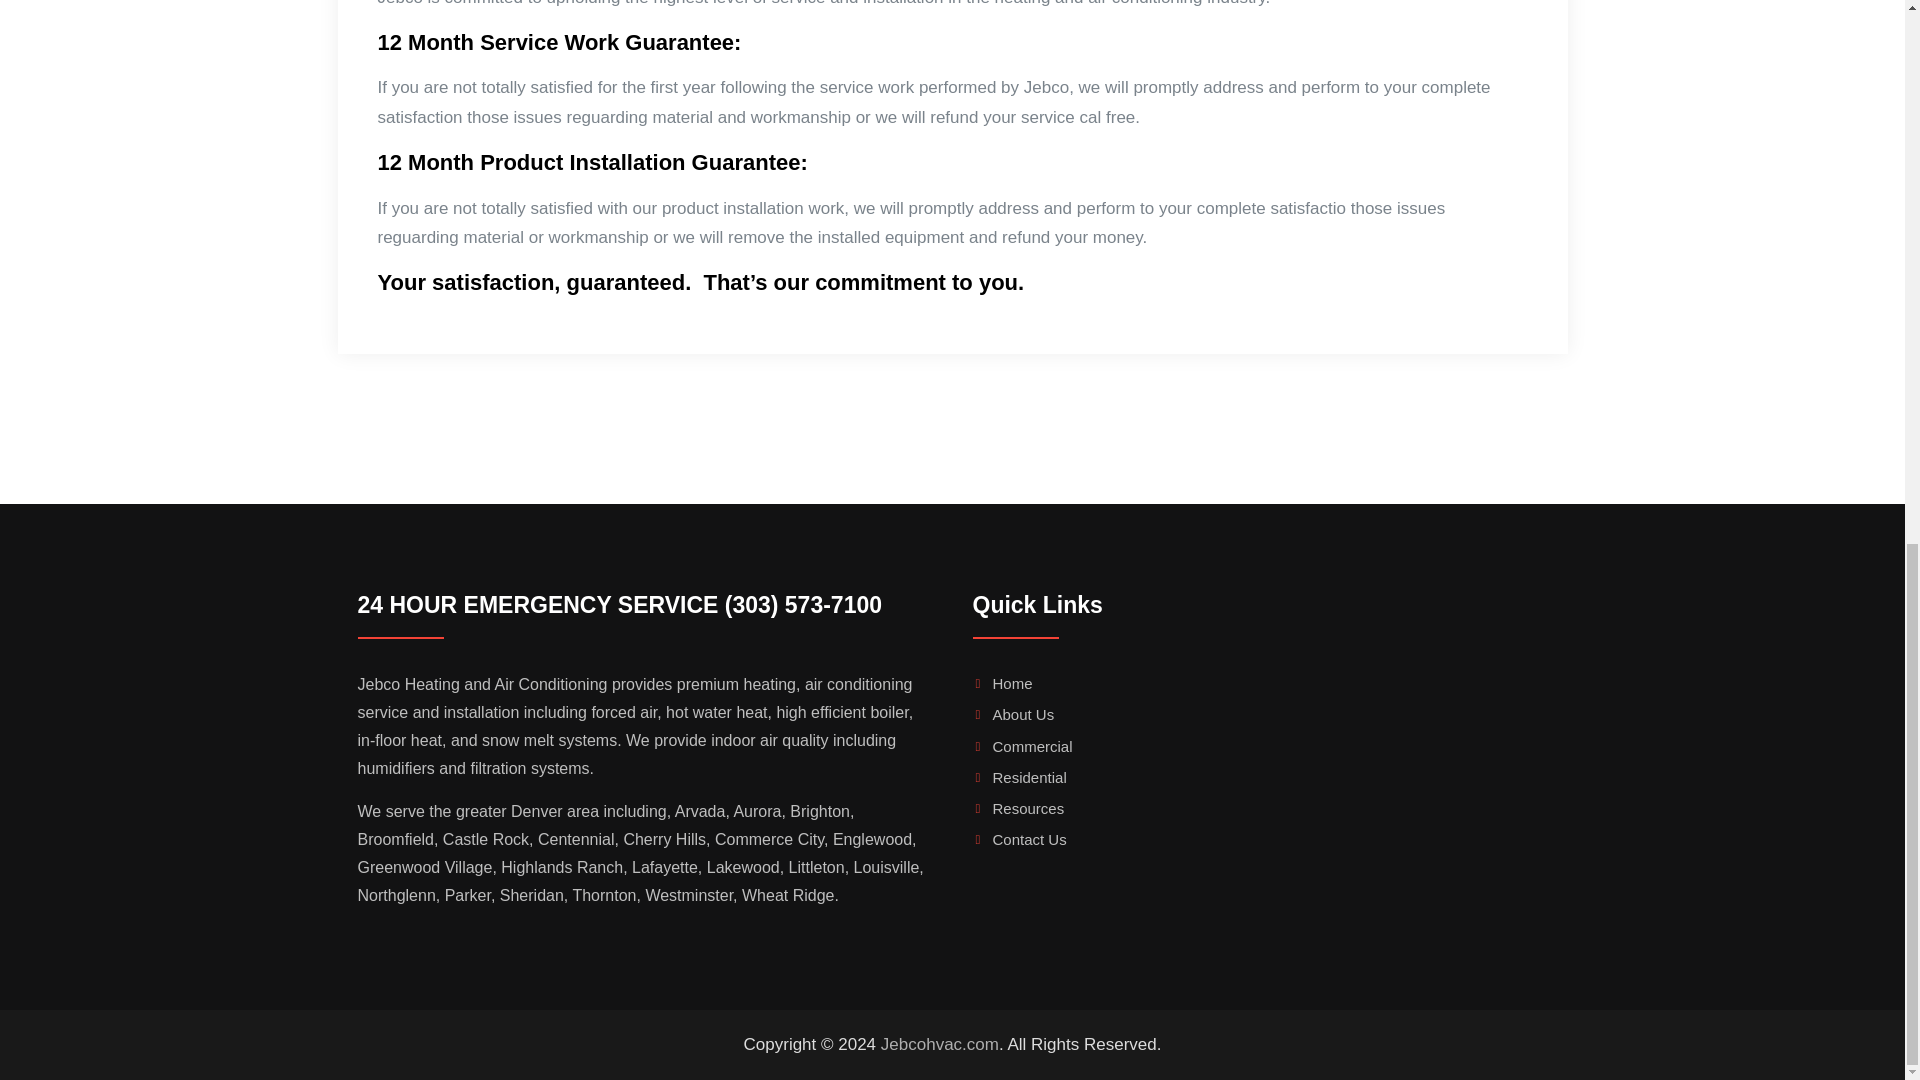 This screenshot has width=1920, height=1080. What do you see at coordinates (1012, 684) in the screenshot?
I see `Home` at bounding box center [1012, 684].